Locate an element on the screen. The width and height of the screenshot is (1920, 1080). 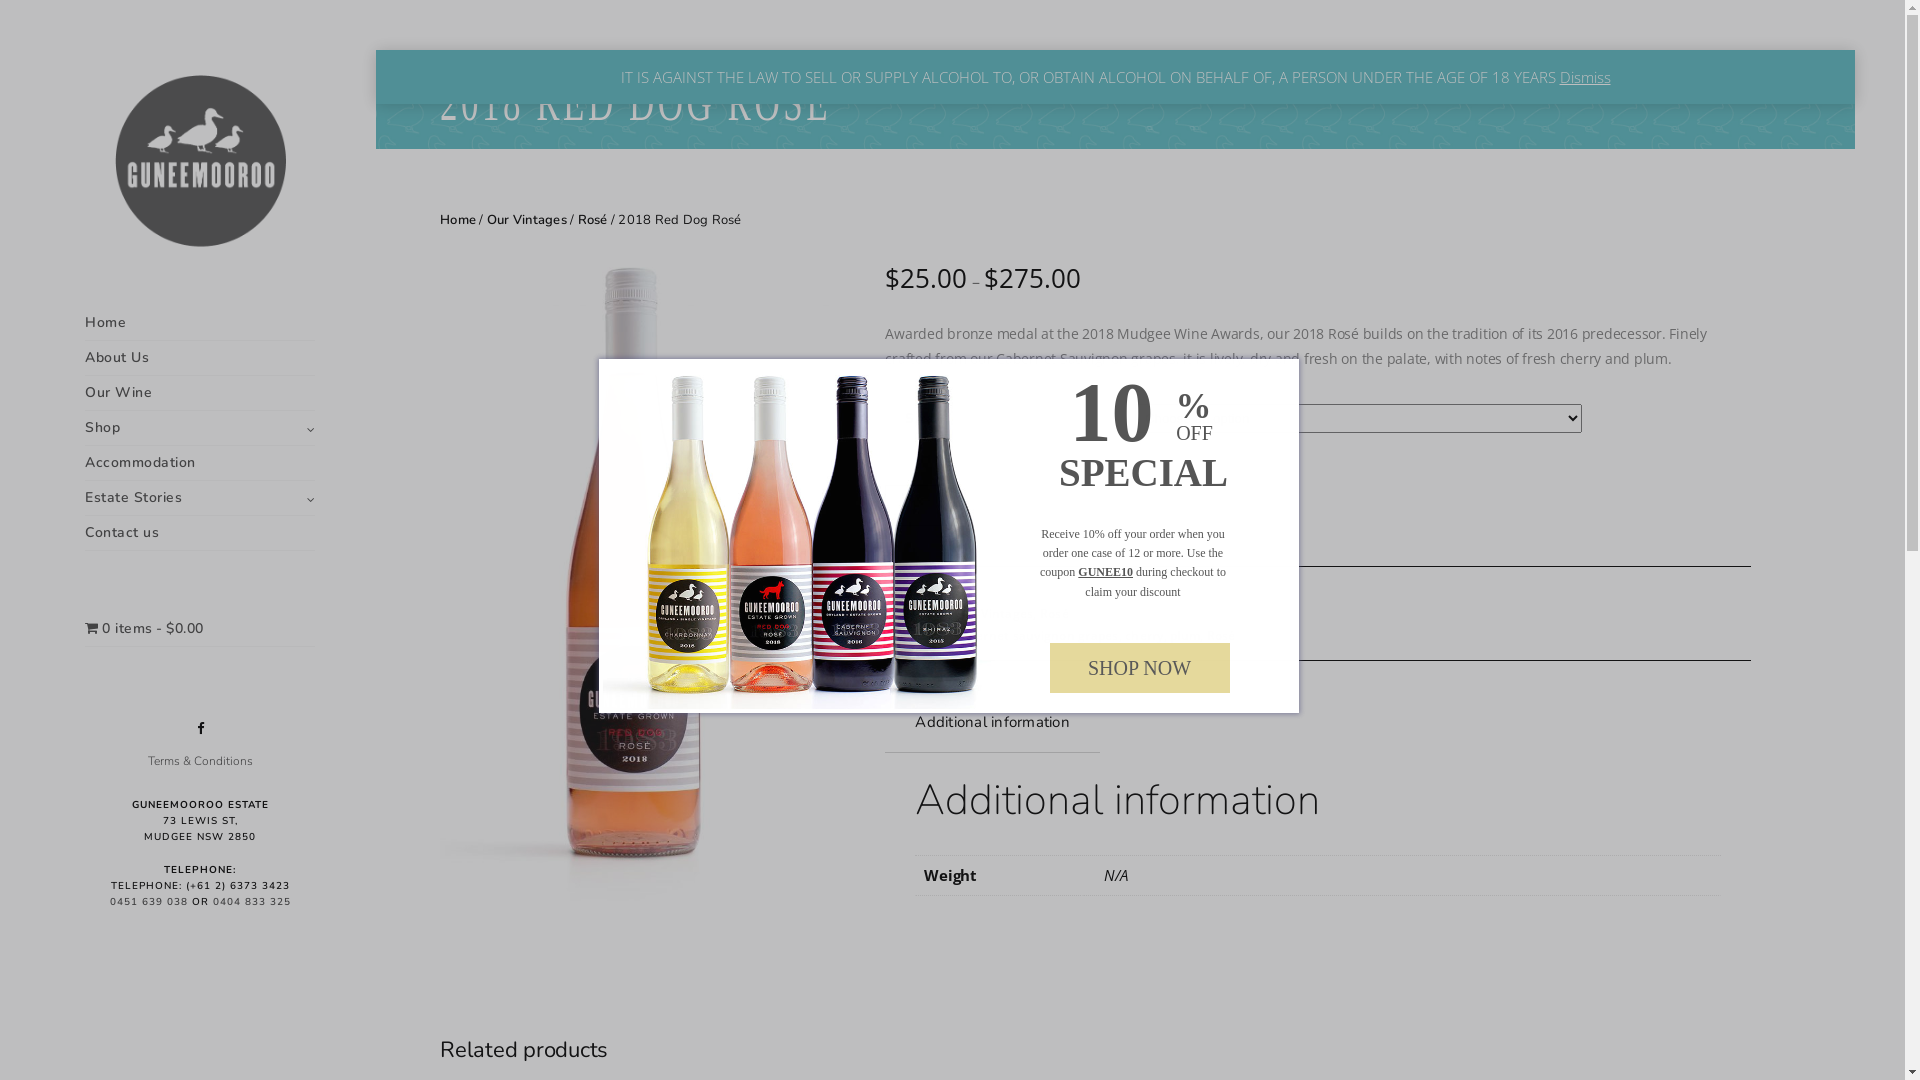
Accommodation is located at coordinates (200, 464).